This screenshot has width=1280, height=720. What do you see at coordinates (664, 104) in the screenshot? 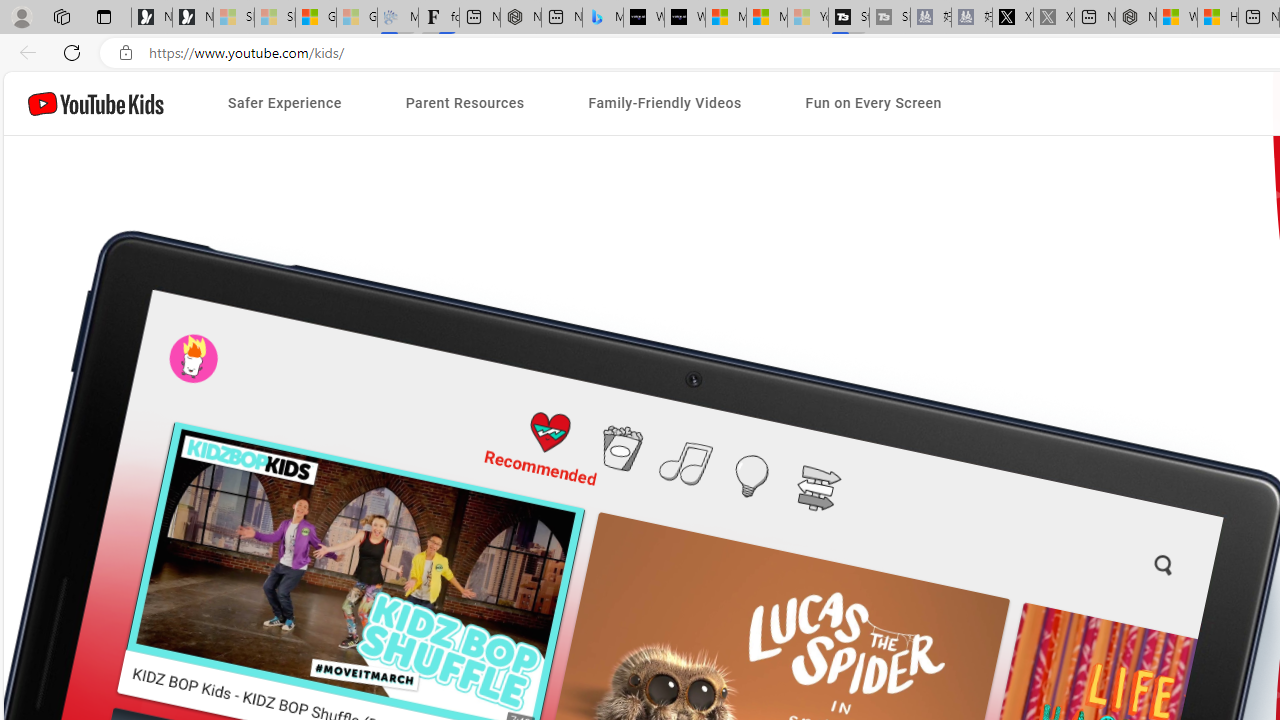
I see `Family-Friendly Videos` at bounding box center [664, 104].